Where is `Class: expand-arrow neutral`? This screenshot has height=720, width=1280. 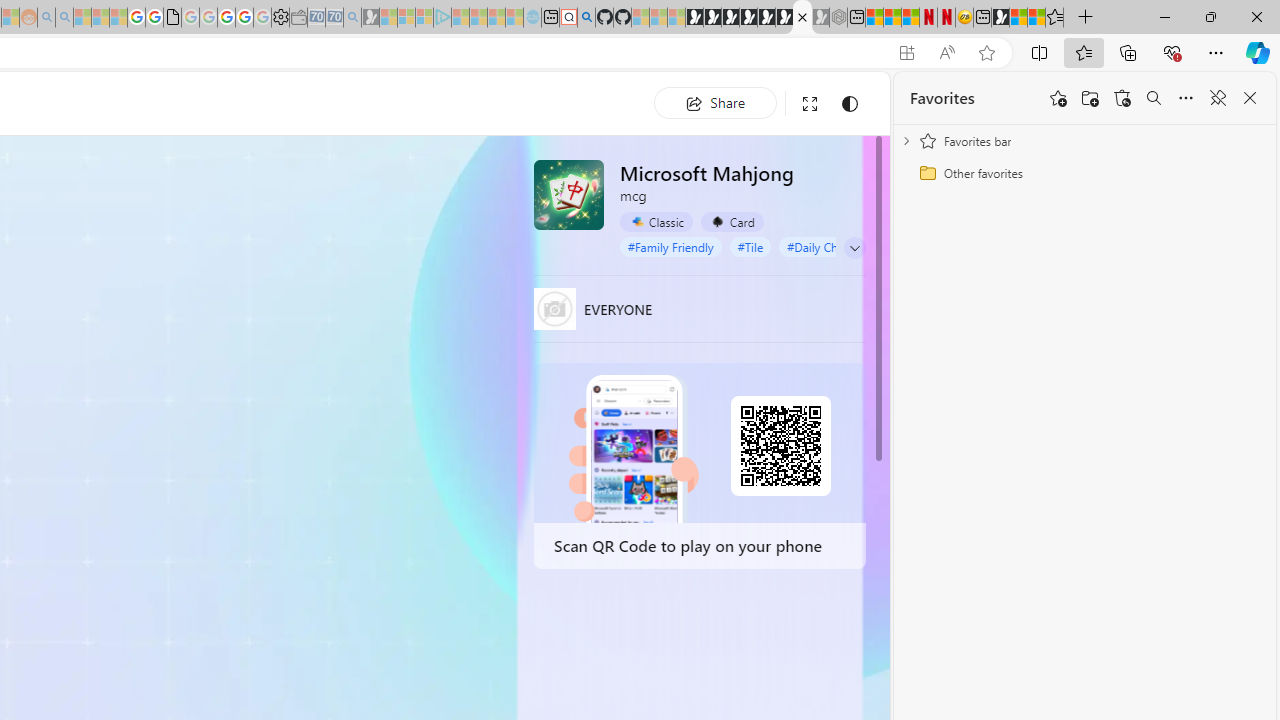
Class: expand-arrow neutral is located at coordinates (854, 248).